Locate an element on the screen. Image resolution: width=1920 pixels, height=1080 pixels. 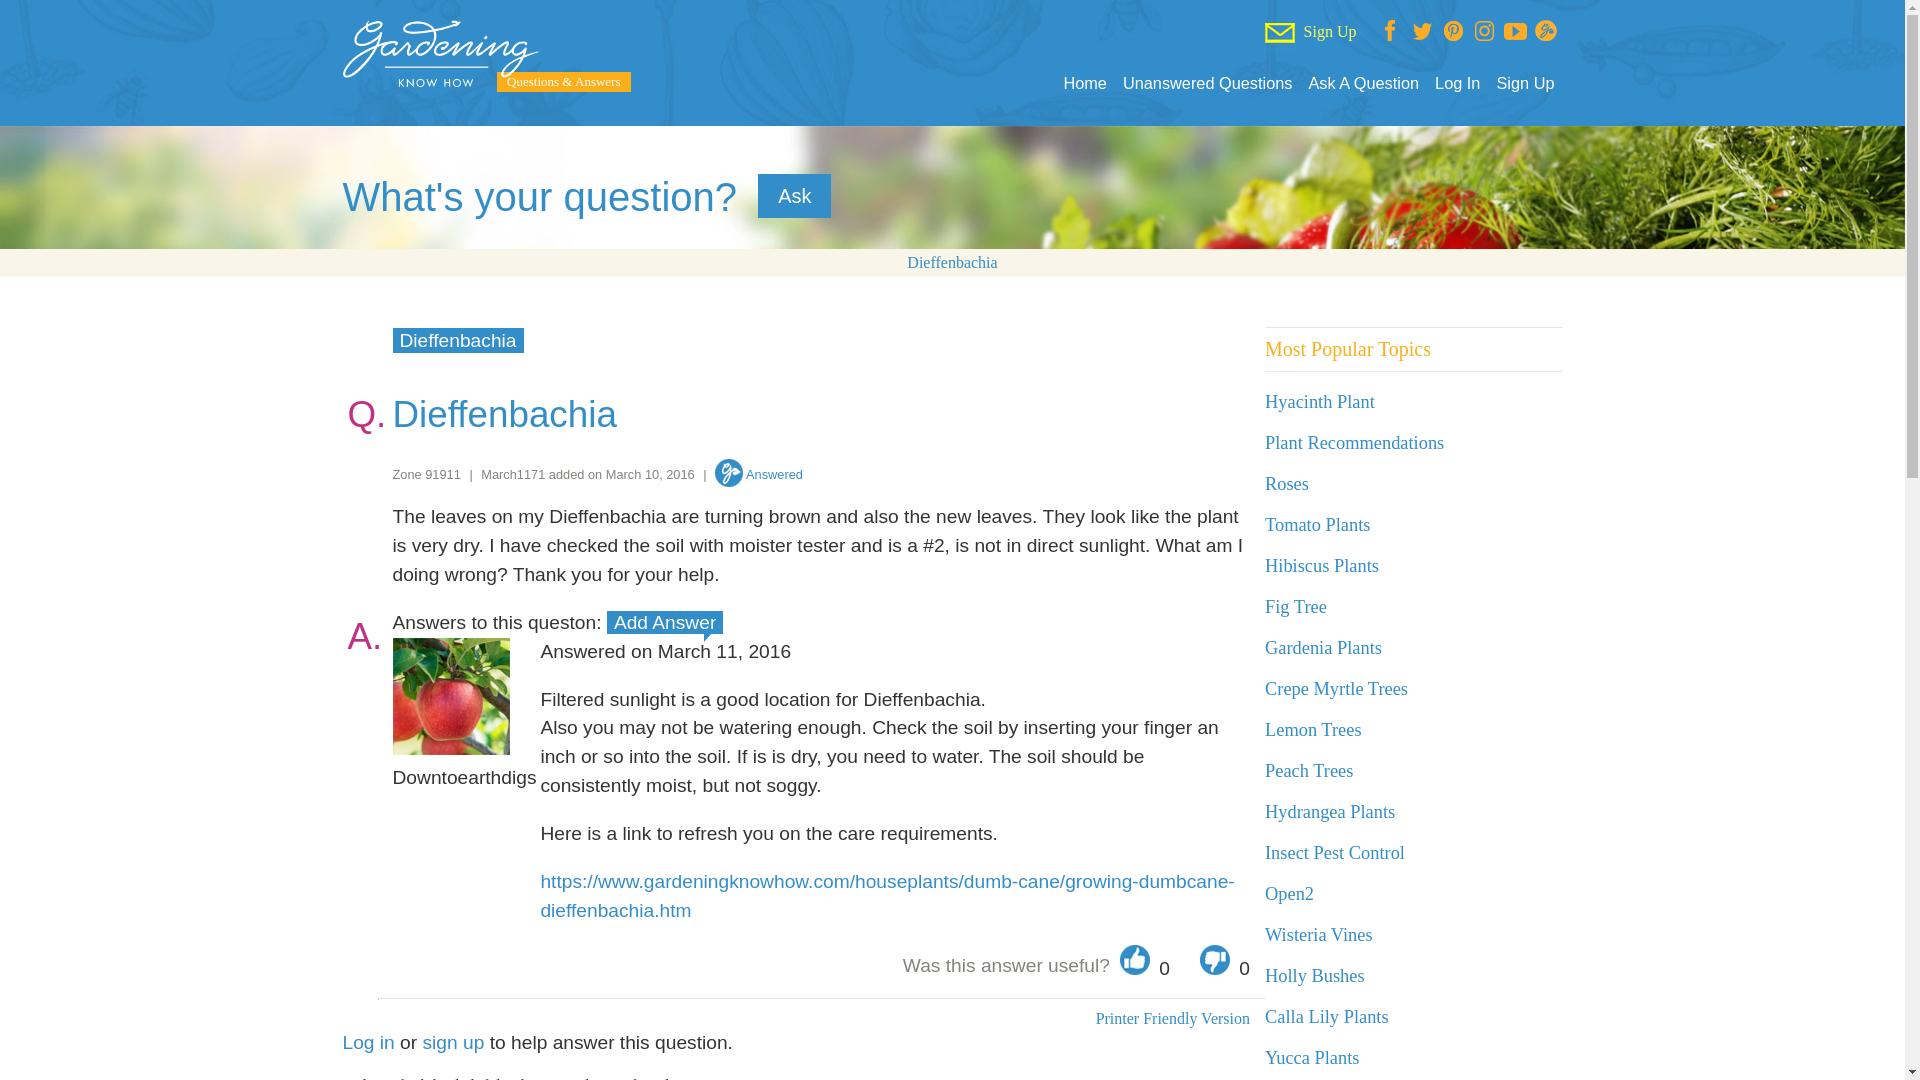
Sign Up is located at coordinates (1525, 83).